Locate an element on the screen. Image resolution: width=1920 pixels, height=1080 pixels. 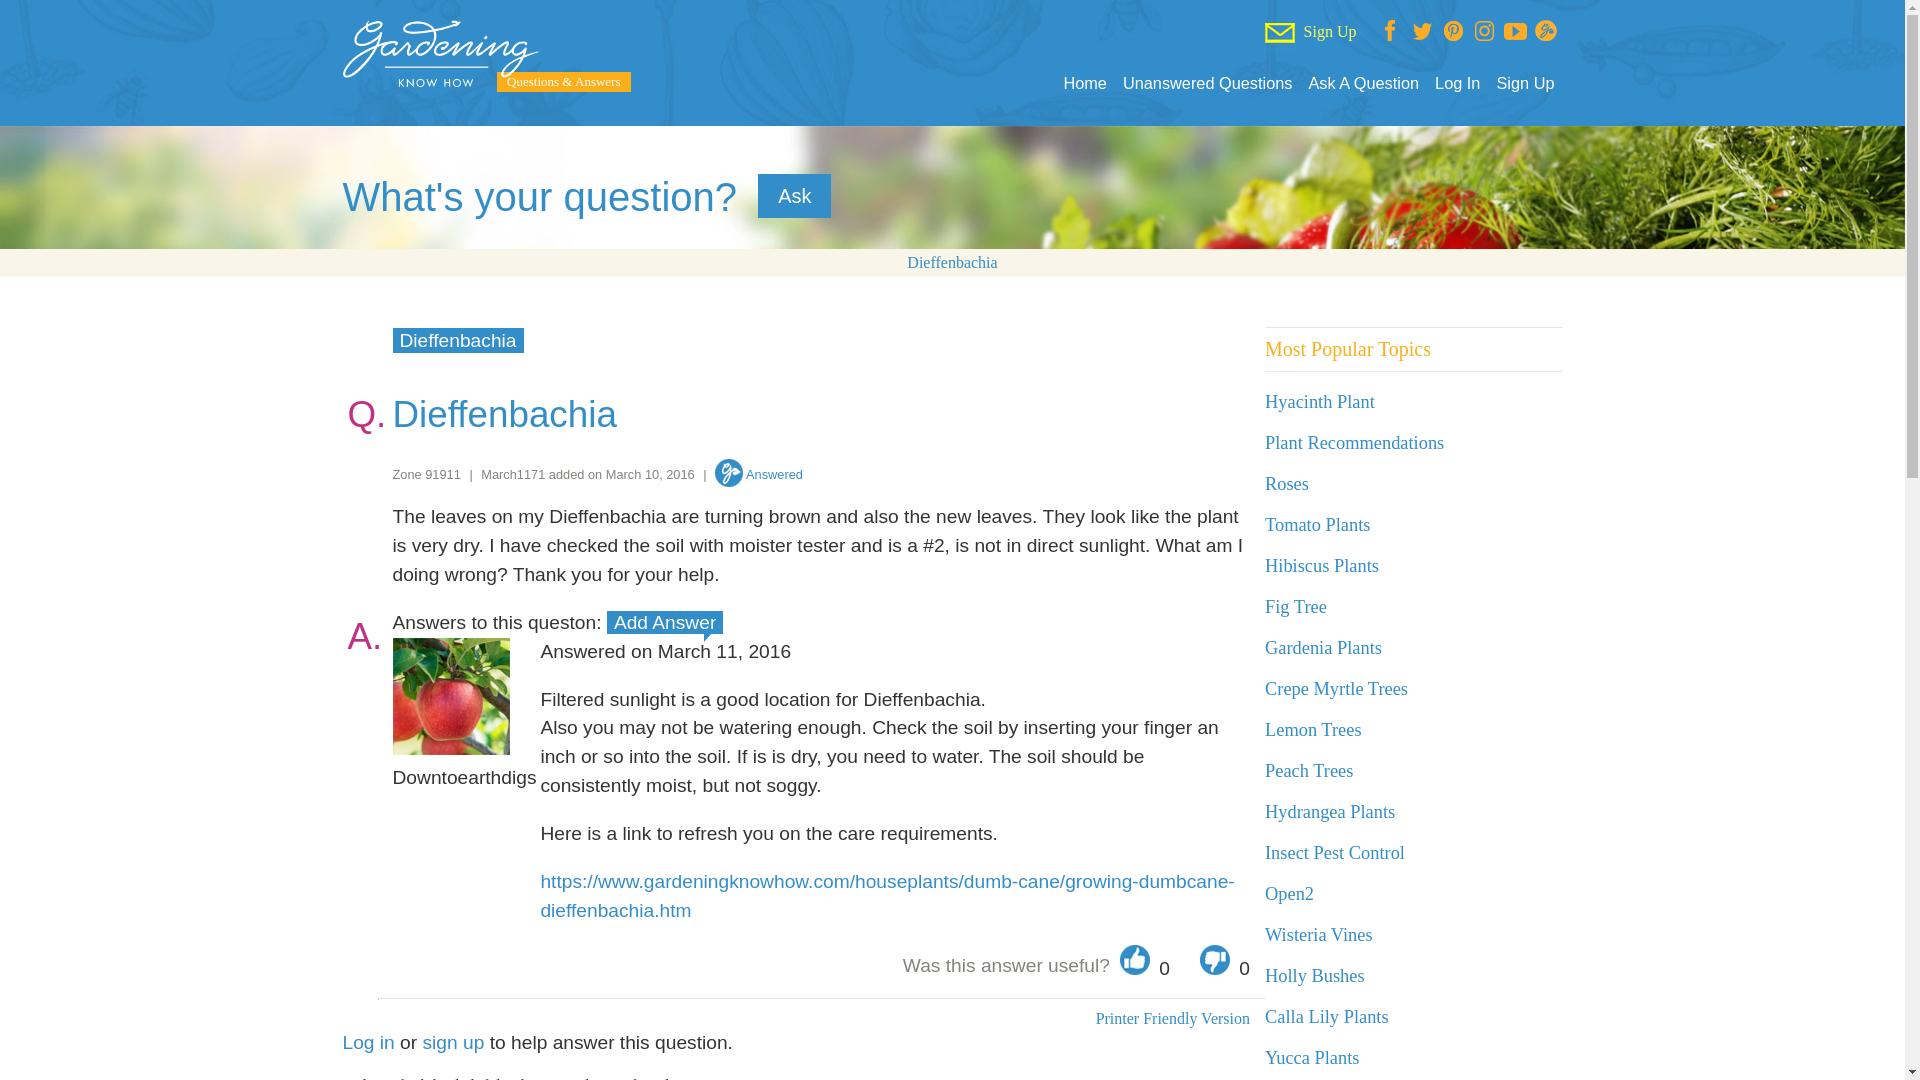
Sign Up is located at coordinates (1525, 83).